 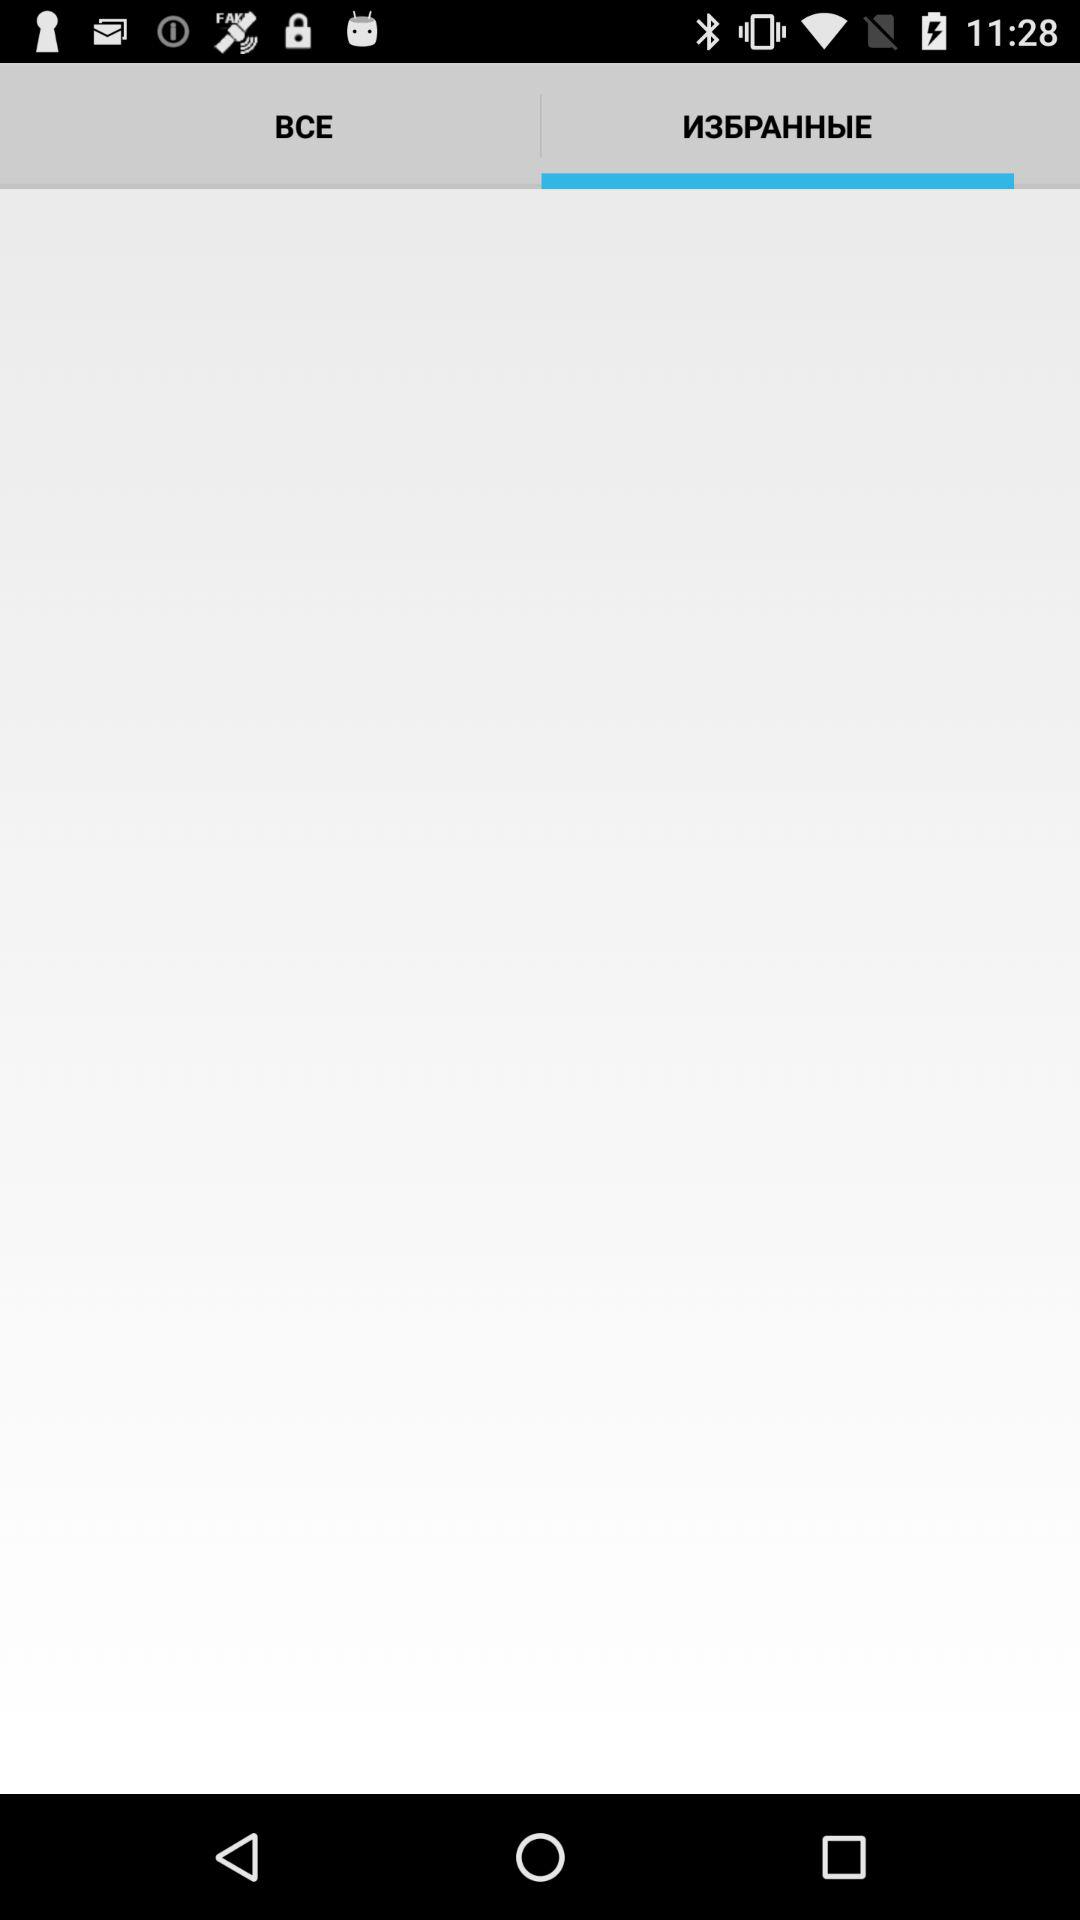 I want to click on turn off the item at the center, so click(x=540, y=991).